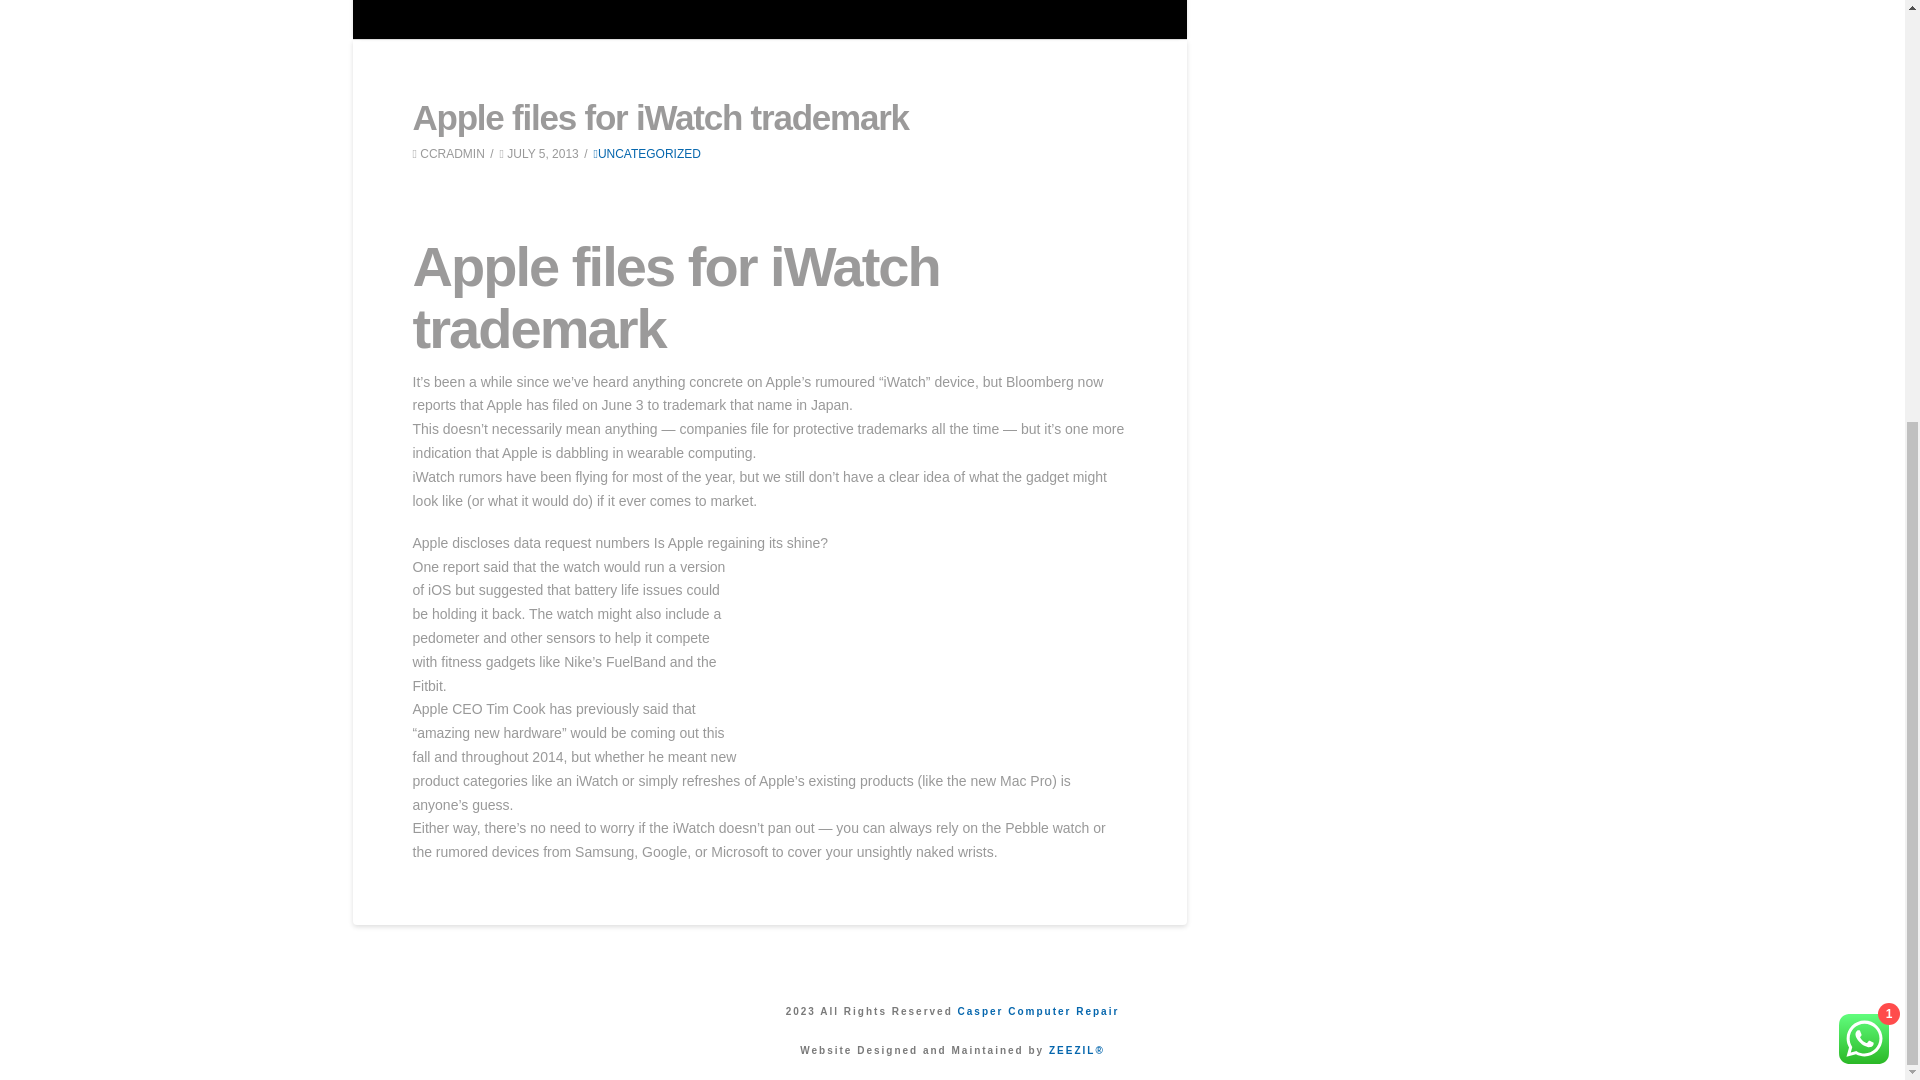  I want to click on UNCATEGORIZED, so click(646, 153).